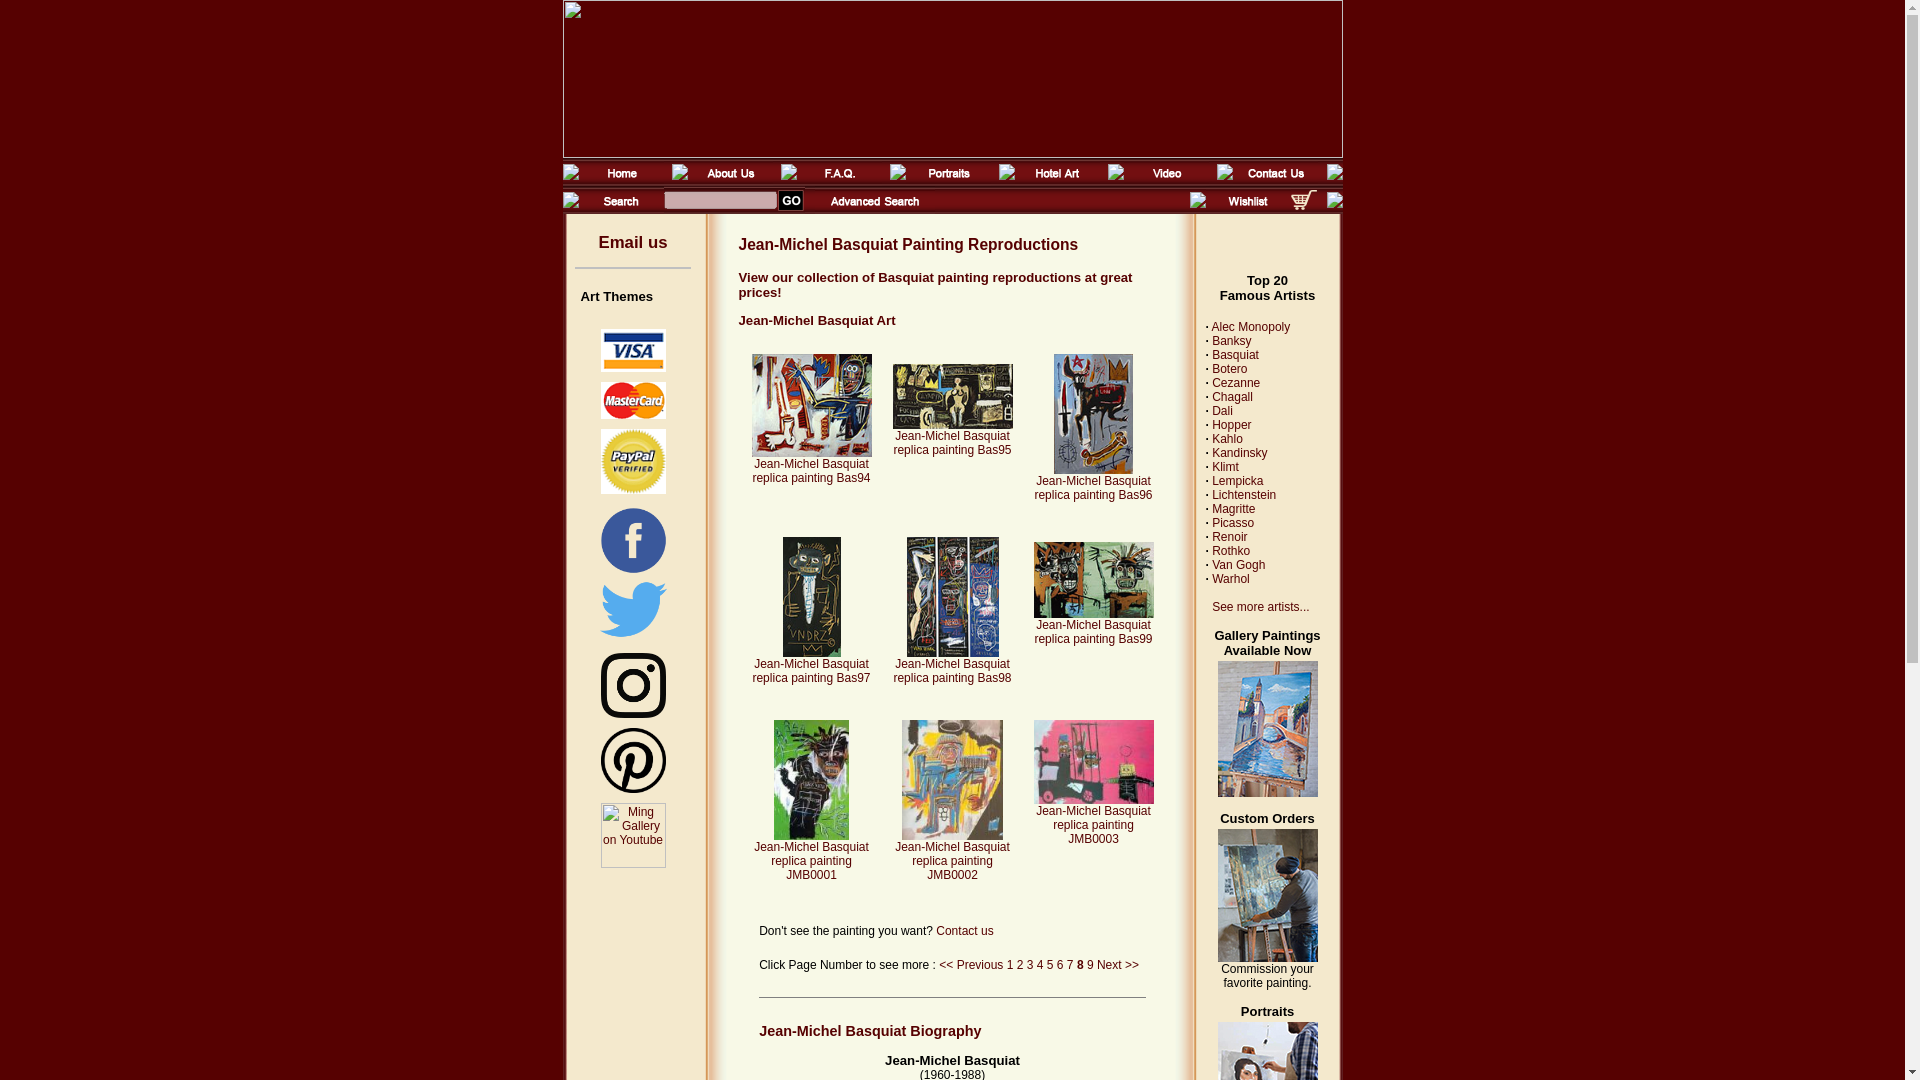  What do you see at coordinates (620, 182) in the screenshot?
I see `Ming Gallery Home` at bounding box center [620, 182].